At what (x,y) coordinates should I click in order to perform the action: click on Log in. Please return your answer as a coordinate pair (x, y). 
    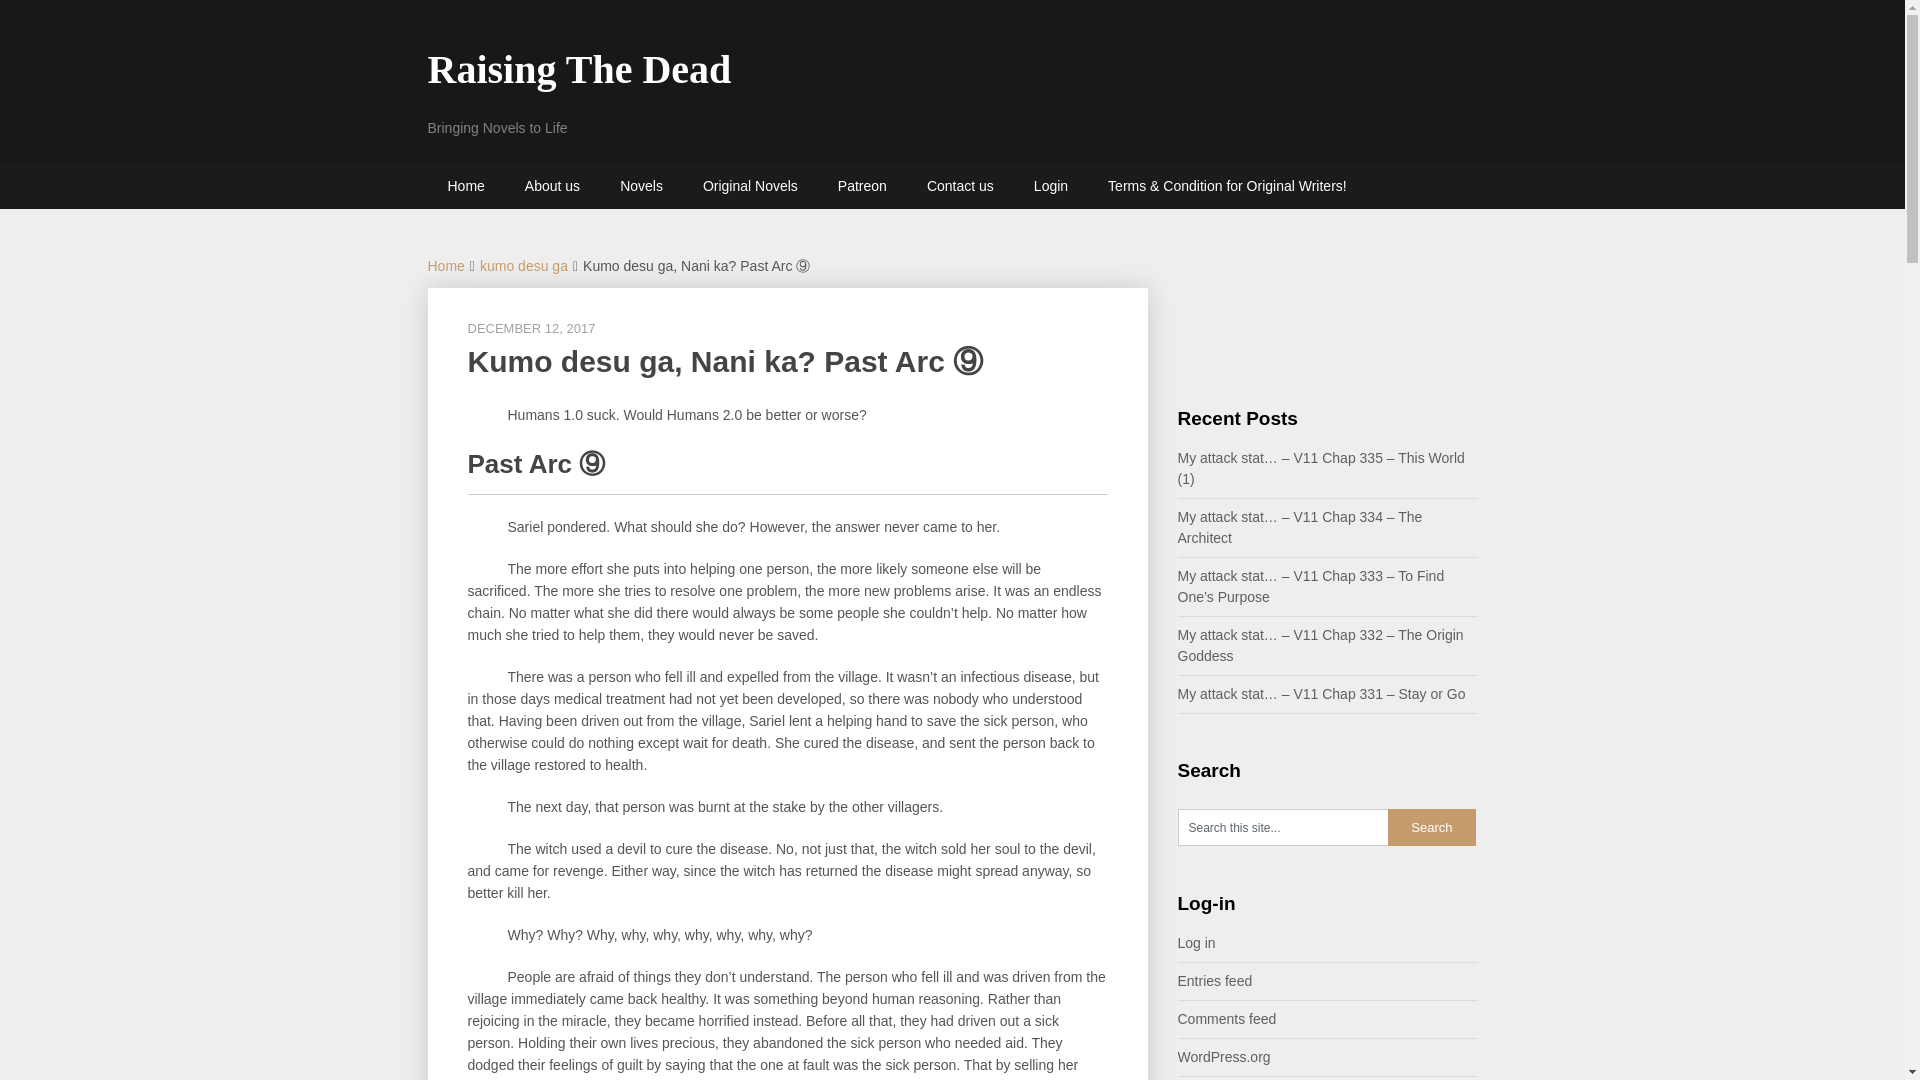
    Looking at the image, I should click on (1196, 943).